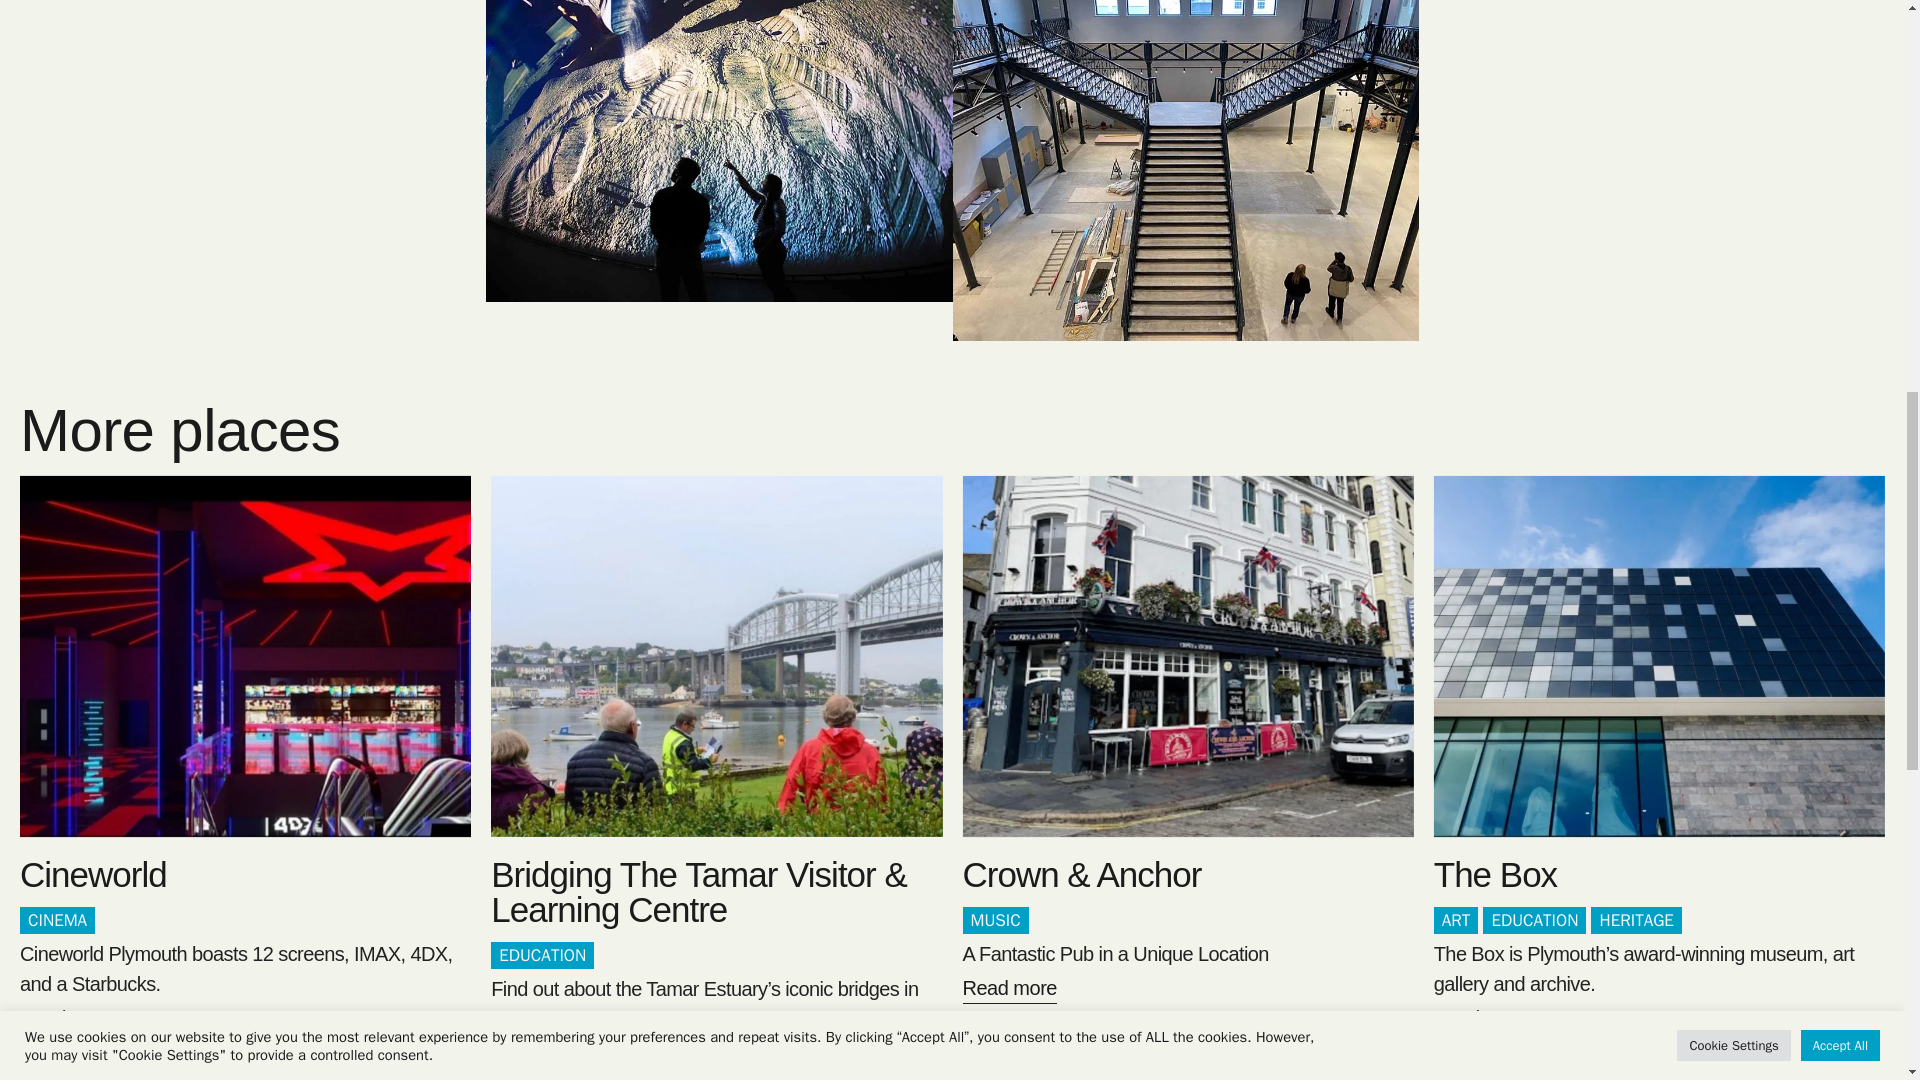  I want to click on Read more, so click(538, 1056).